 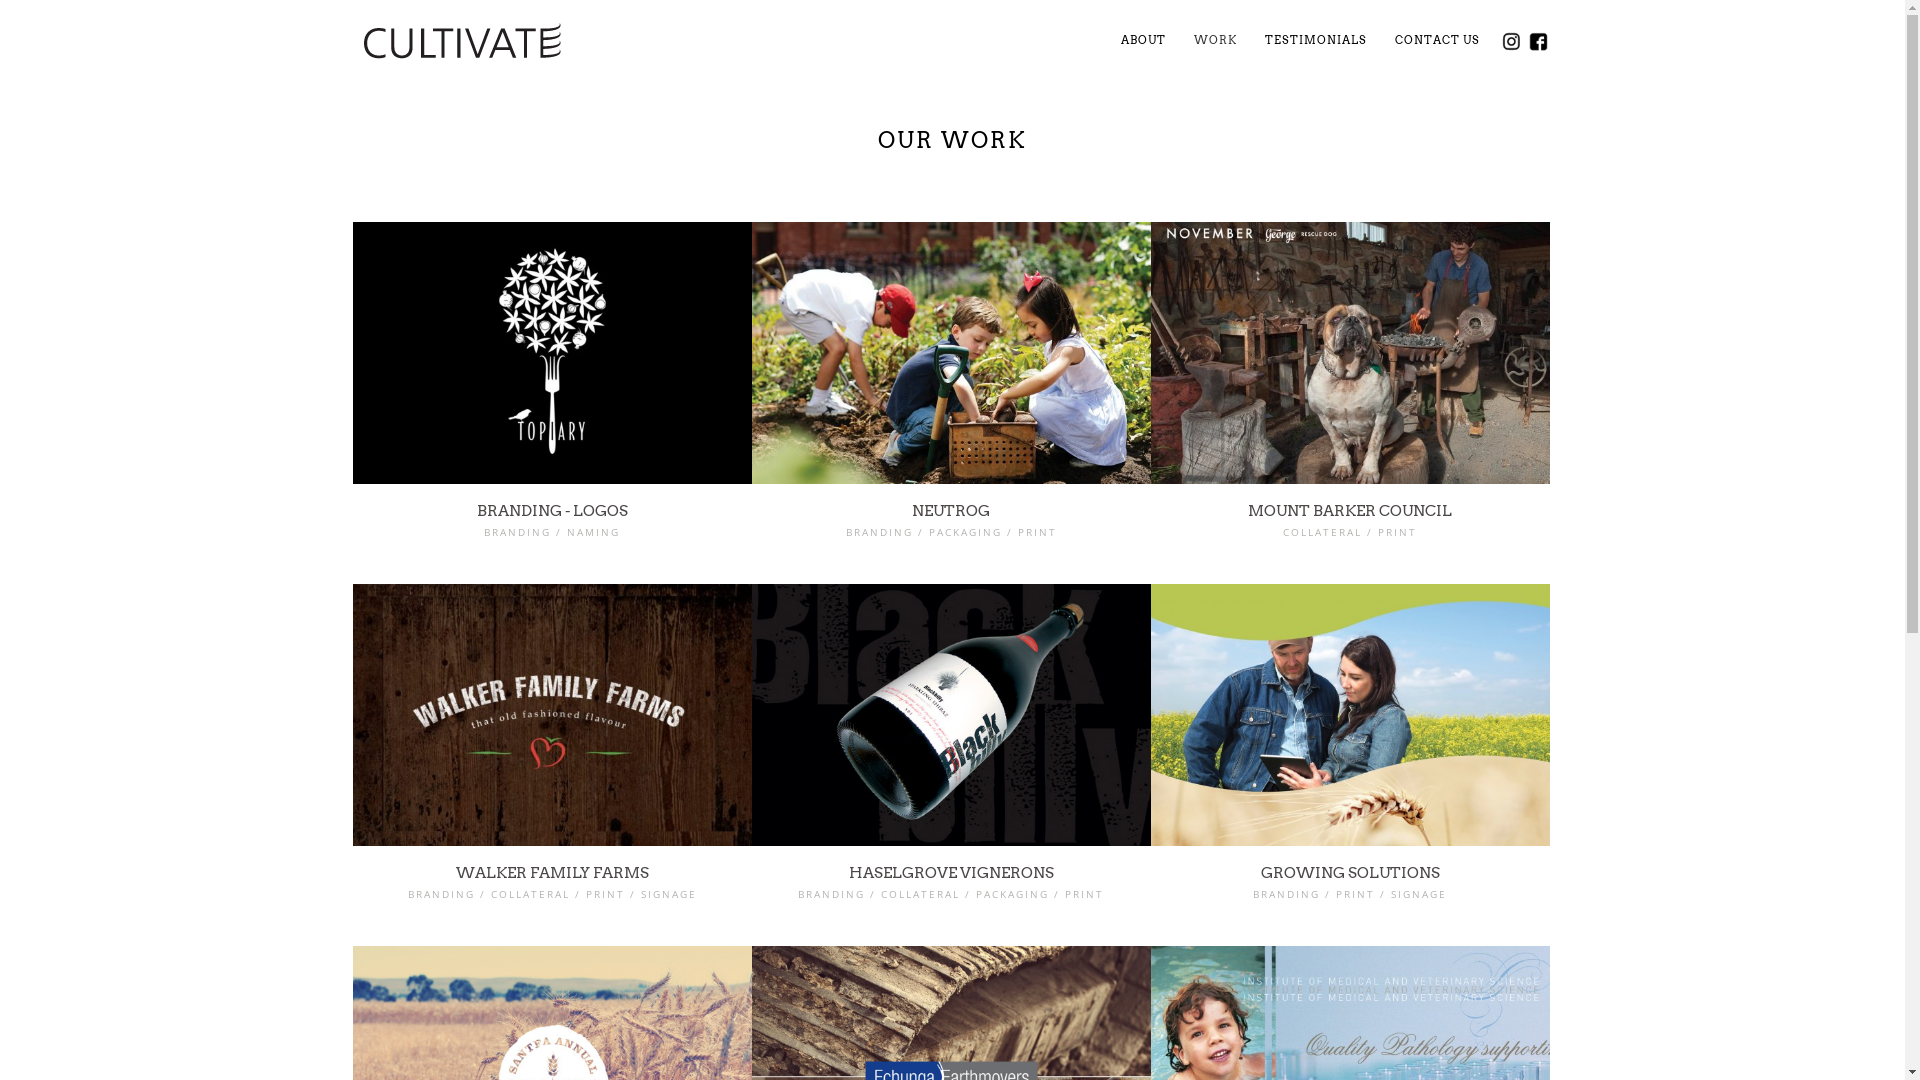 I want to click on MOUNT BARKER COUNCIL
COLLATERAL / PRINT, so click(x=1350, y=403).